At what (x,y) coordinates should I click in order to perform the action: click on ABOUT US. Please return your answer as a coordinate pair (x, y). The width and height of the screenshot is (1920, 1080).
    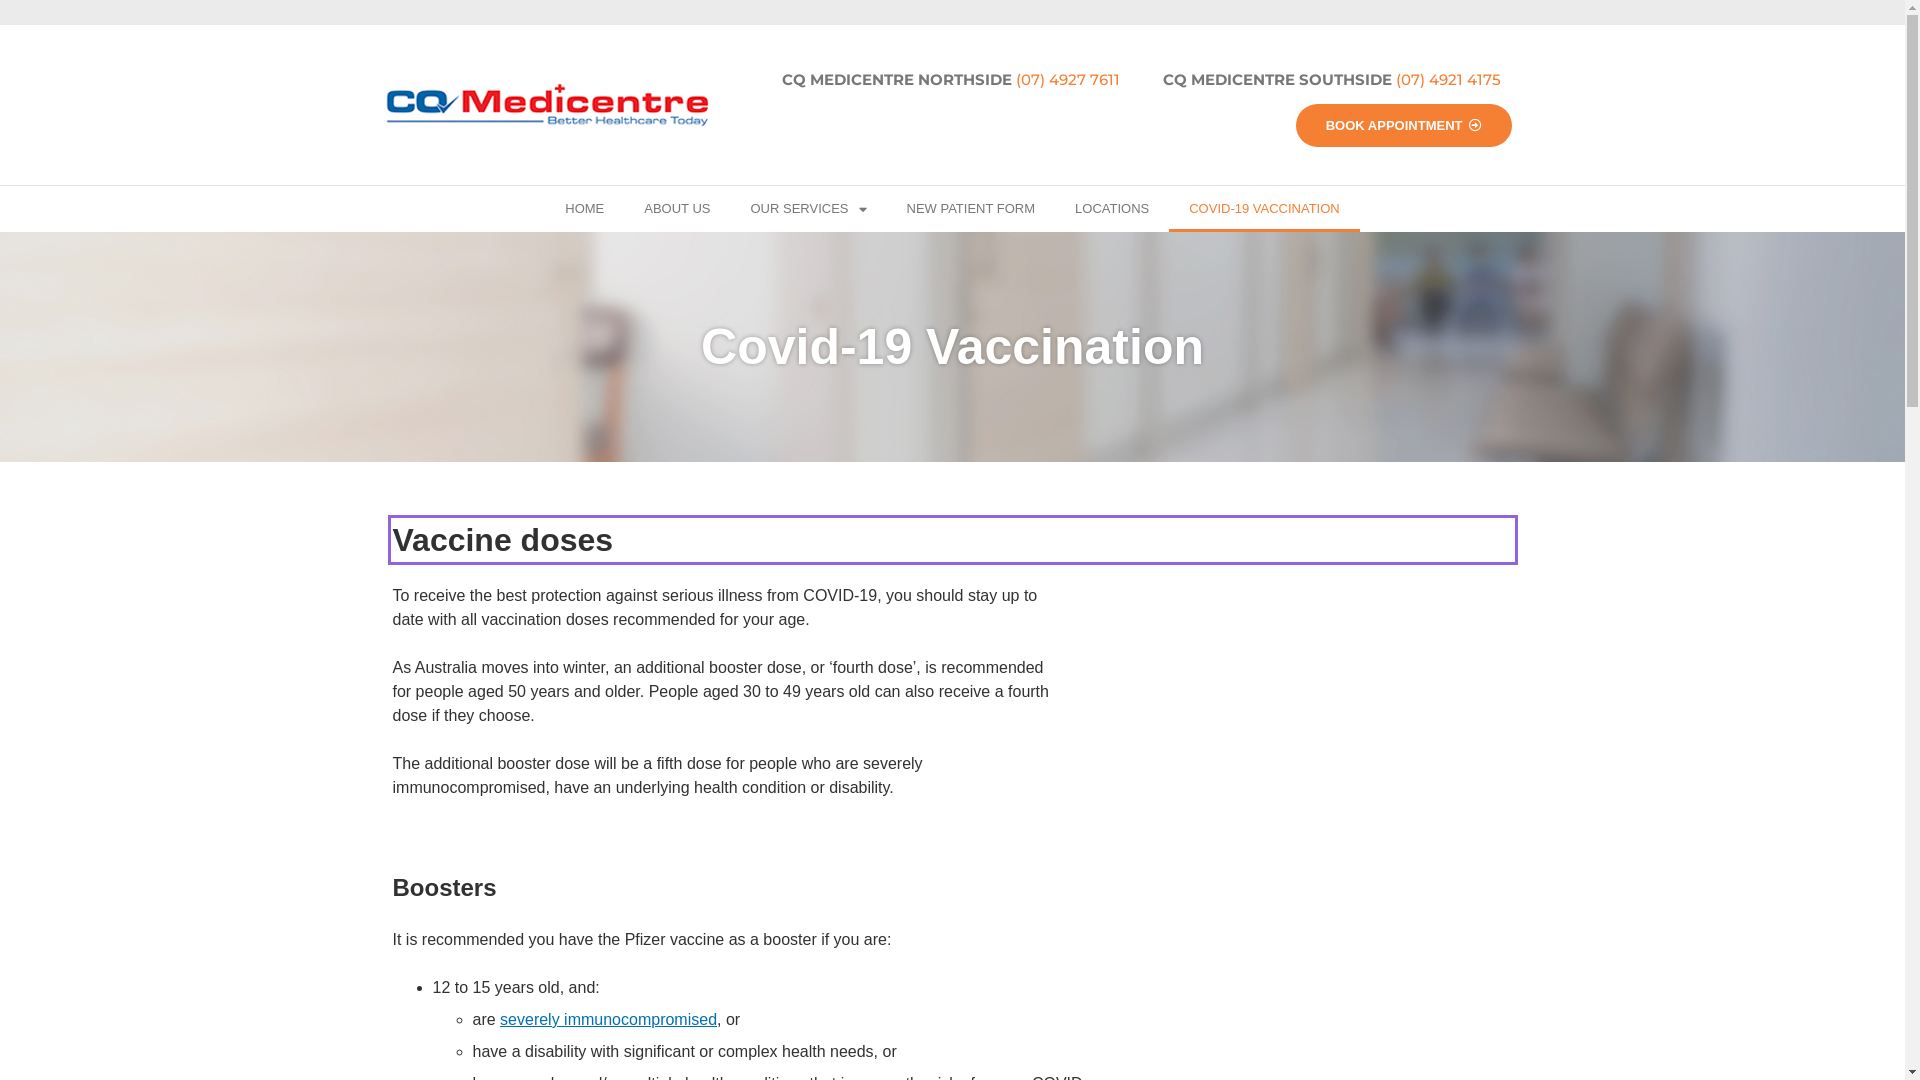
    Looking at the image, I should click on (677, 209).